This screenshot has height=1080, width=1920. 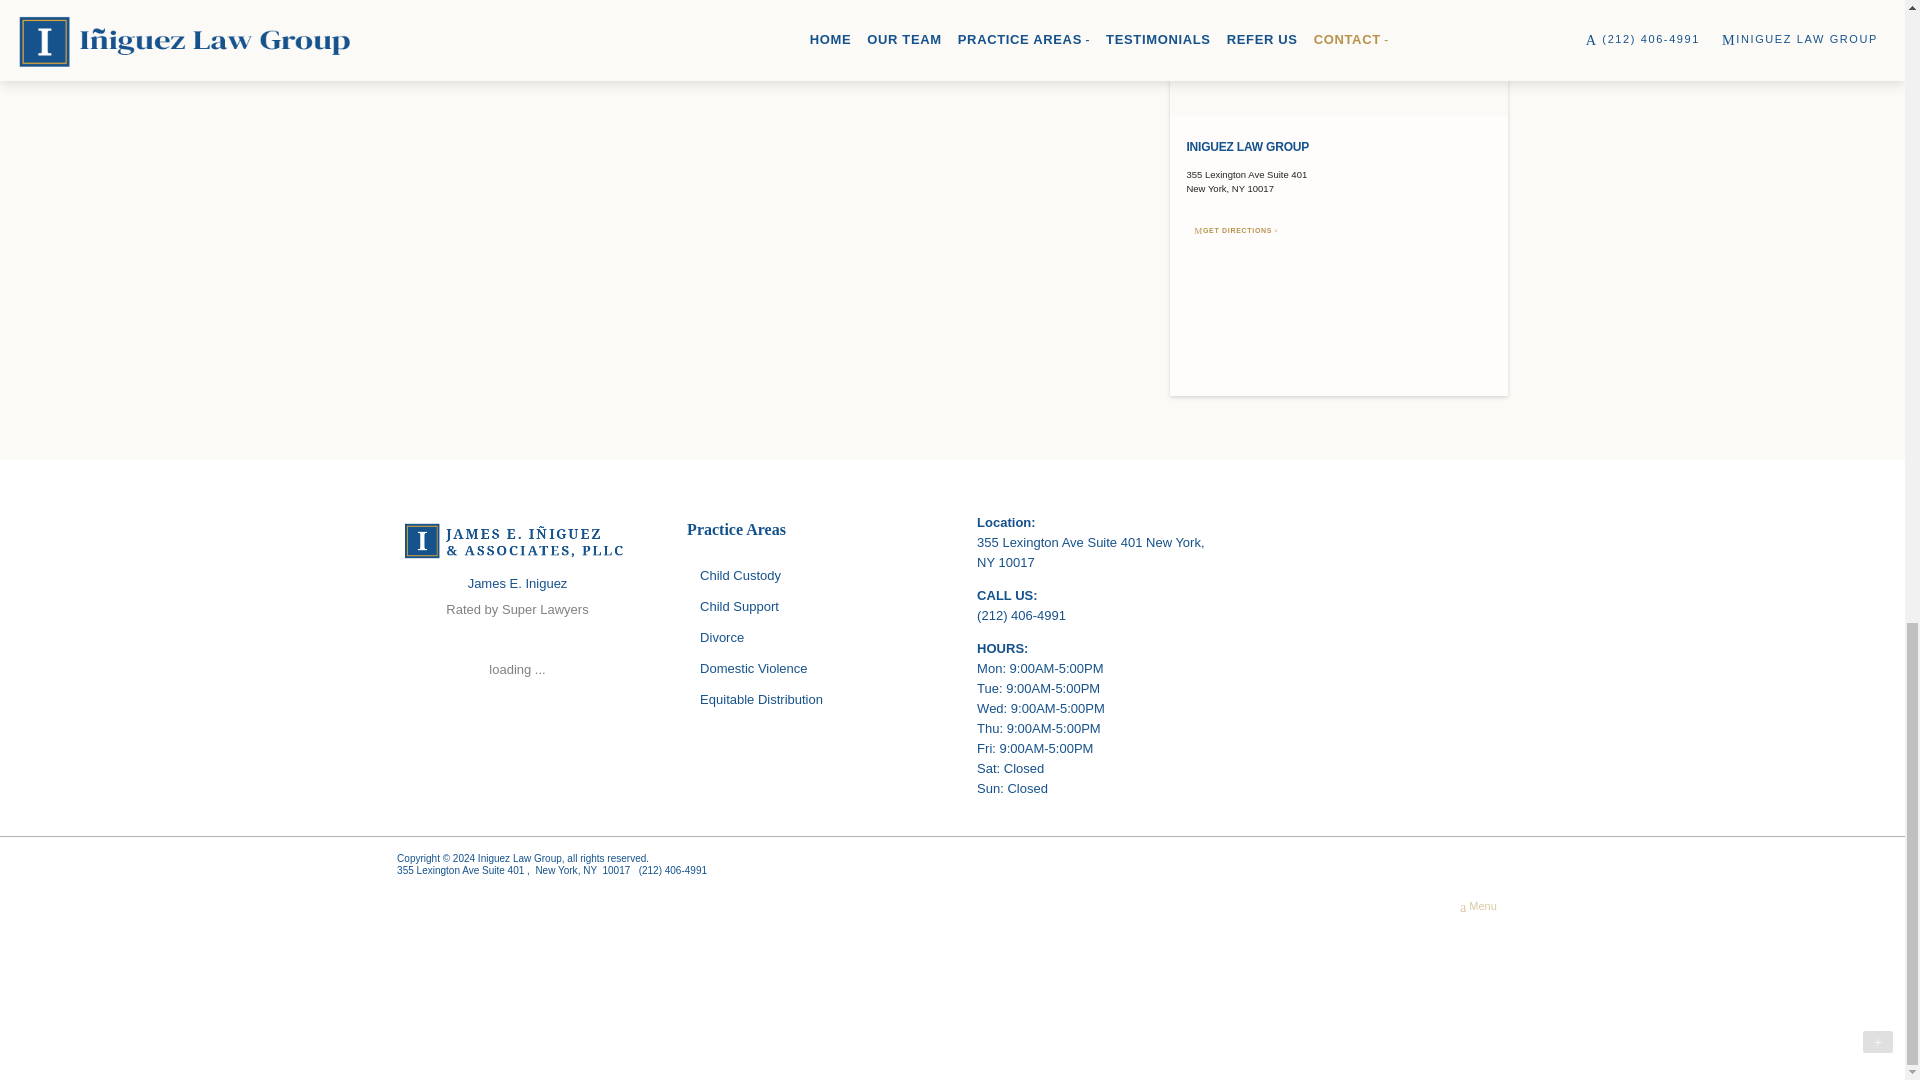 What do you see at coordinates (807, 576) in the screenshot?
I see `Child Custody` at bounding box center [807, 576].